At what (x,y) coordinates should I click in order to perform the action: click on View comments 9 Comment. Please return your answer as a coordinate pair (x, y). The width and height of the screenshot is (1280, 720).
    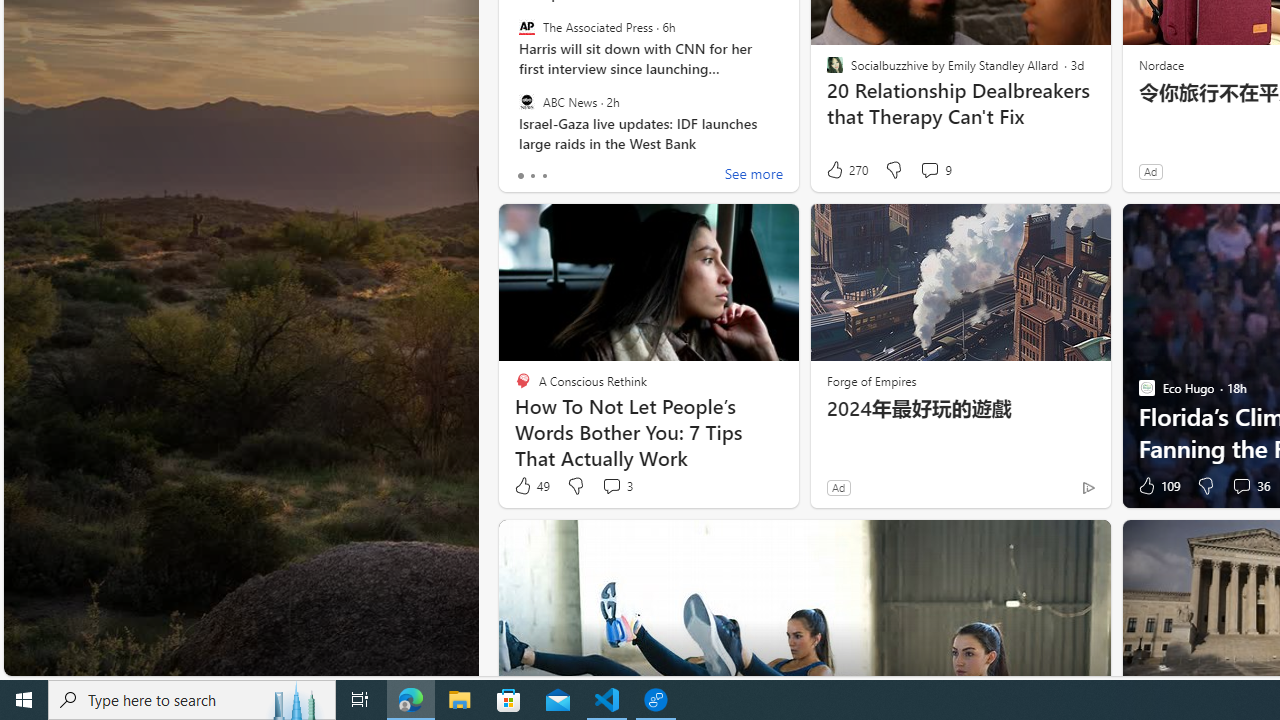
    Looking at the image, I should click on (929, 170).